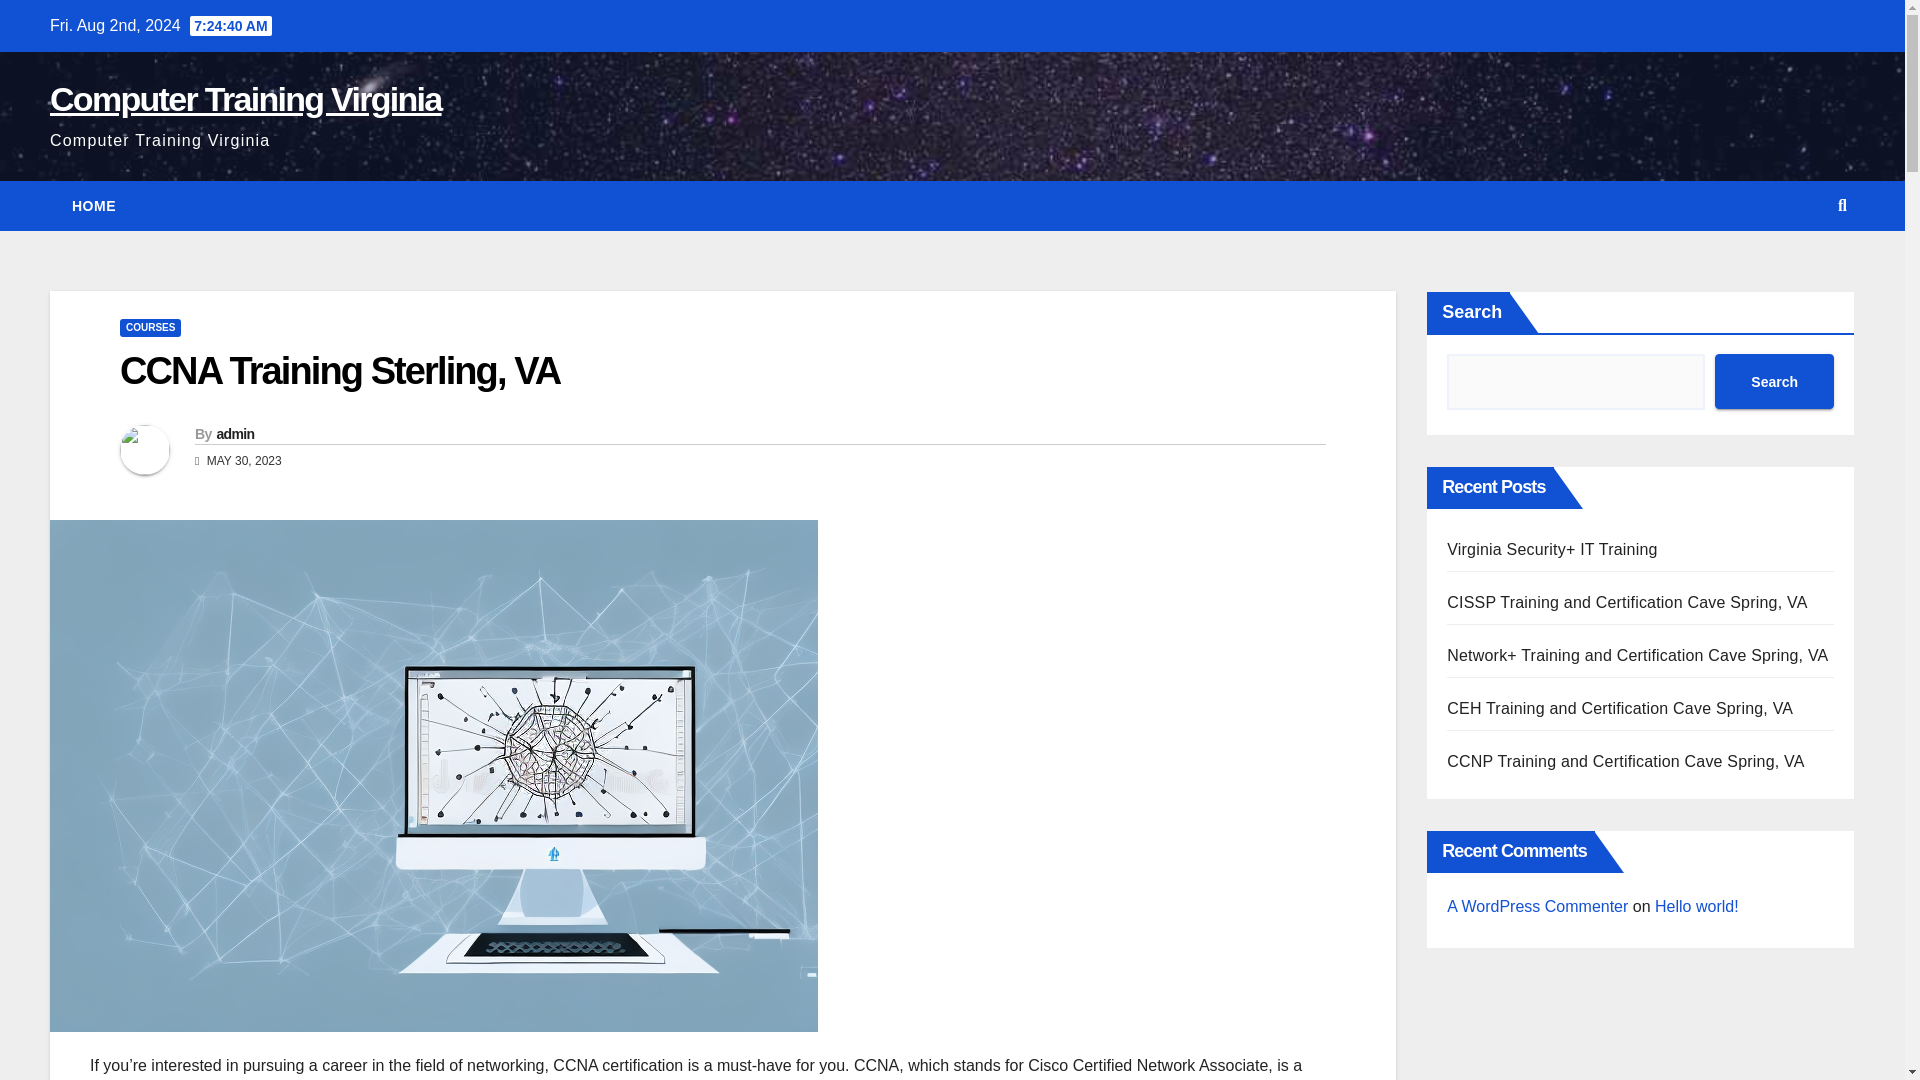 The height and width of the screenshot is (1080, 1920). What do you see at coordinates (340, 370) in the screenshot?
I see `Permalink to: CCNA Training Sterling, VA` at bounding box center [340, 370].